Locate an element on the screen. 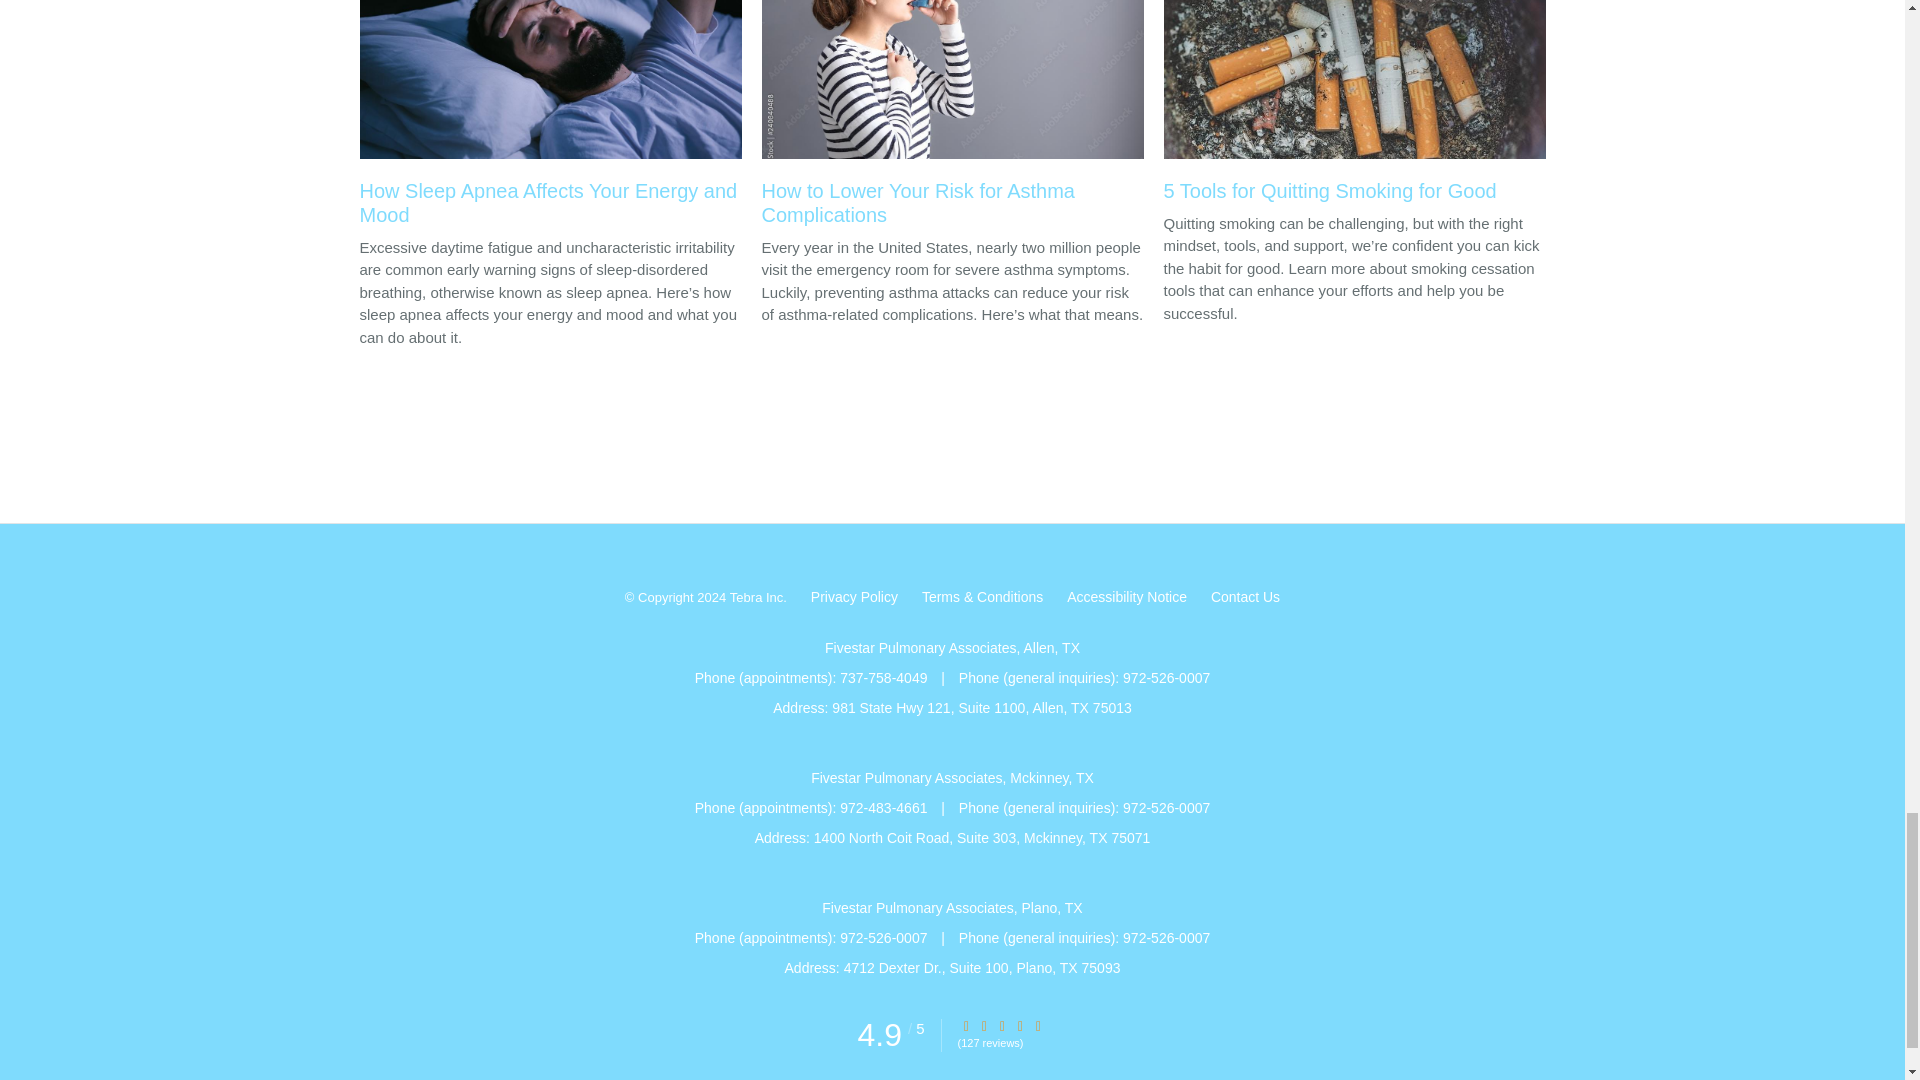  Star Rating is located at coordinates (984, 1026).